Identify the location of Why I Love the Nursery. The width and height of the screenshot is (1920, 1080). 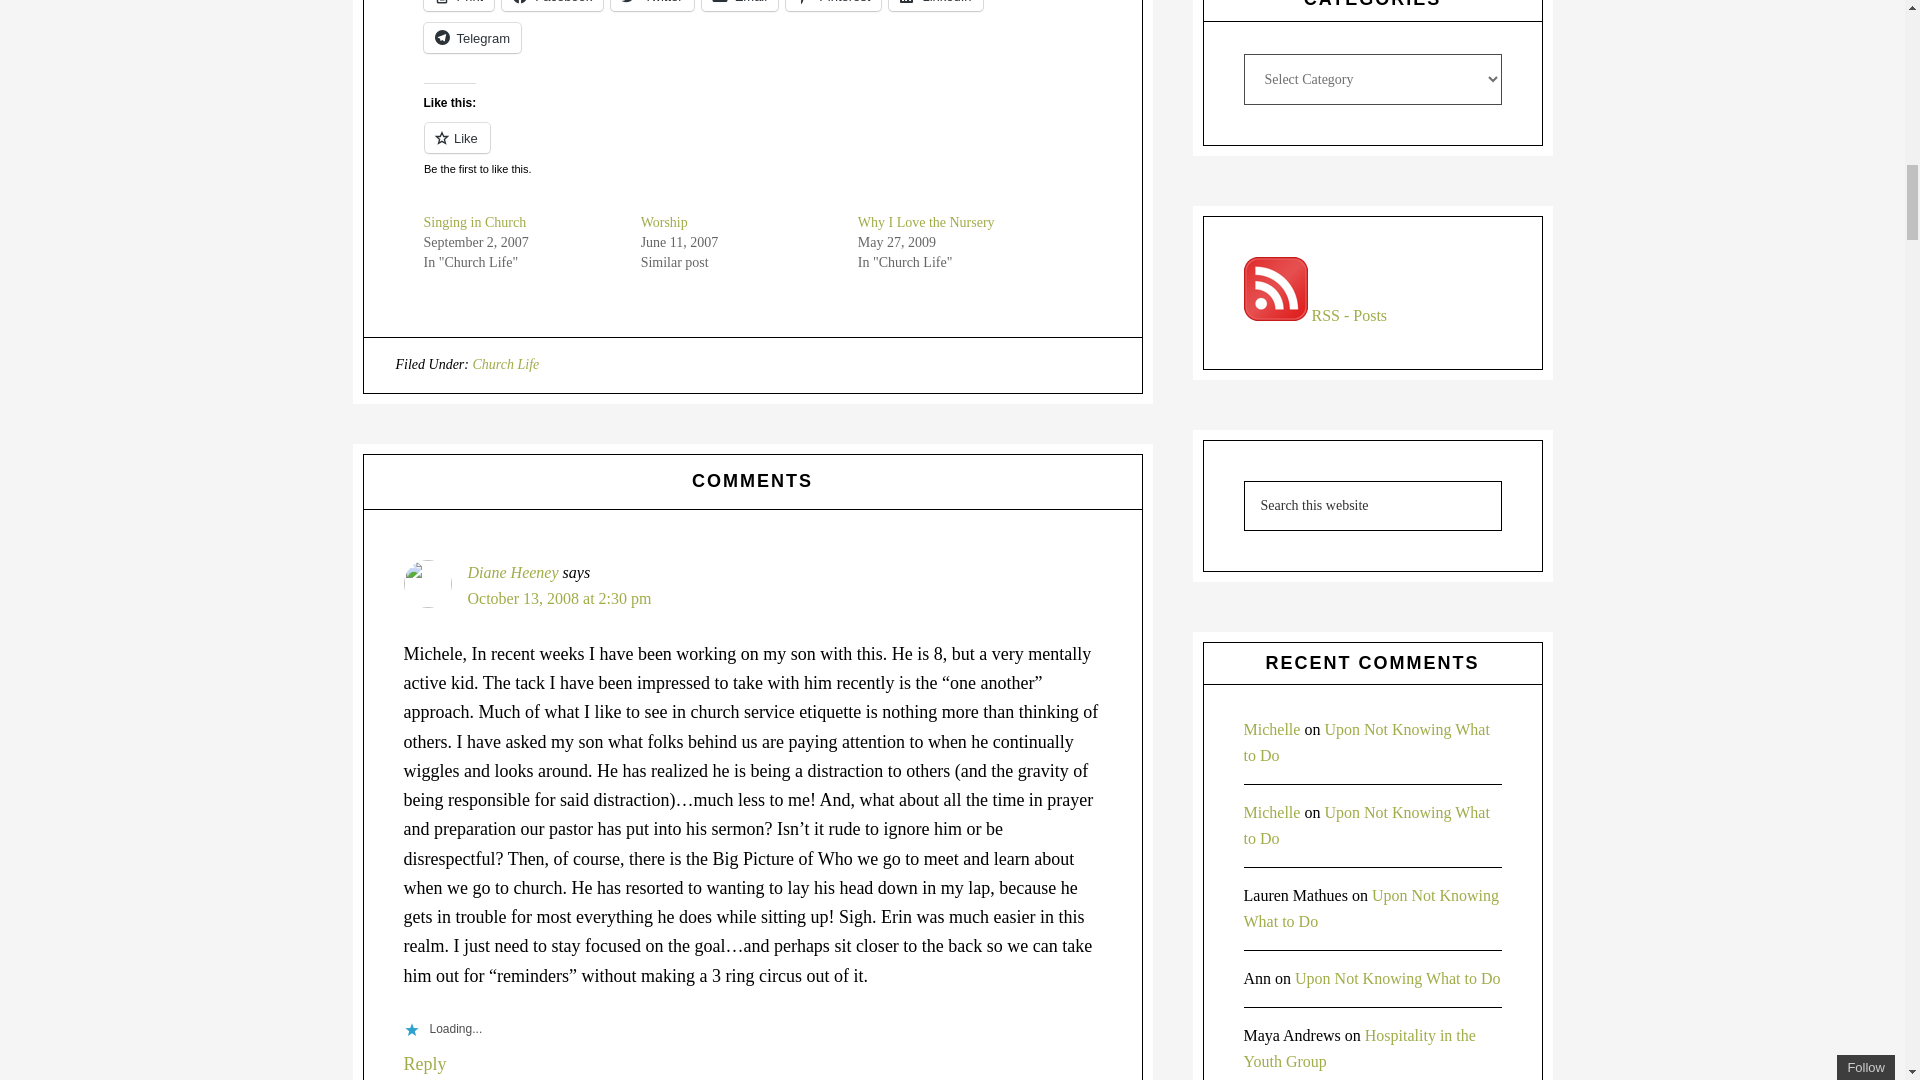
(926, 222).